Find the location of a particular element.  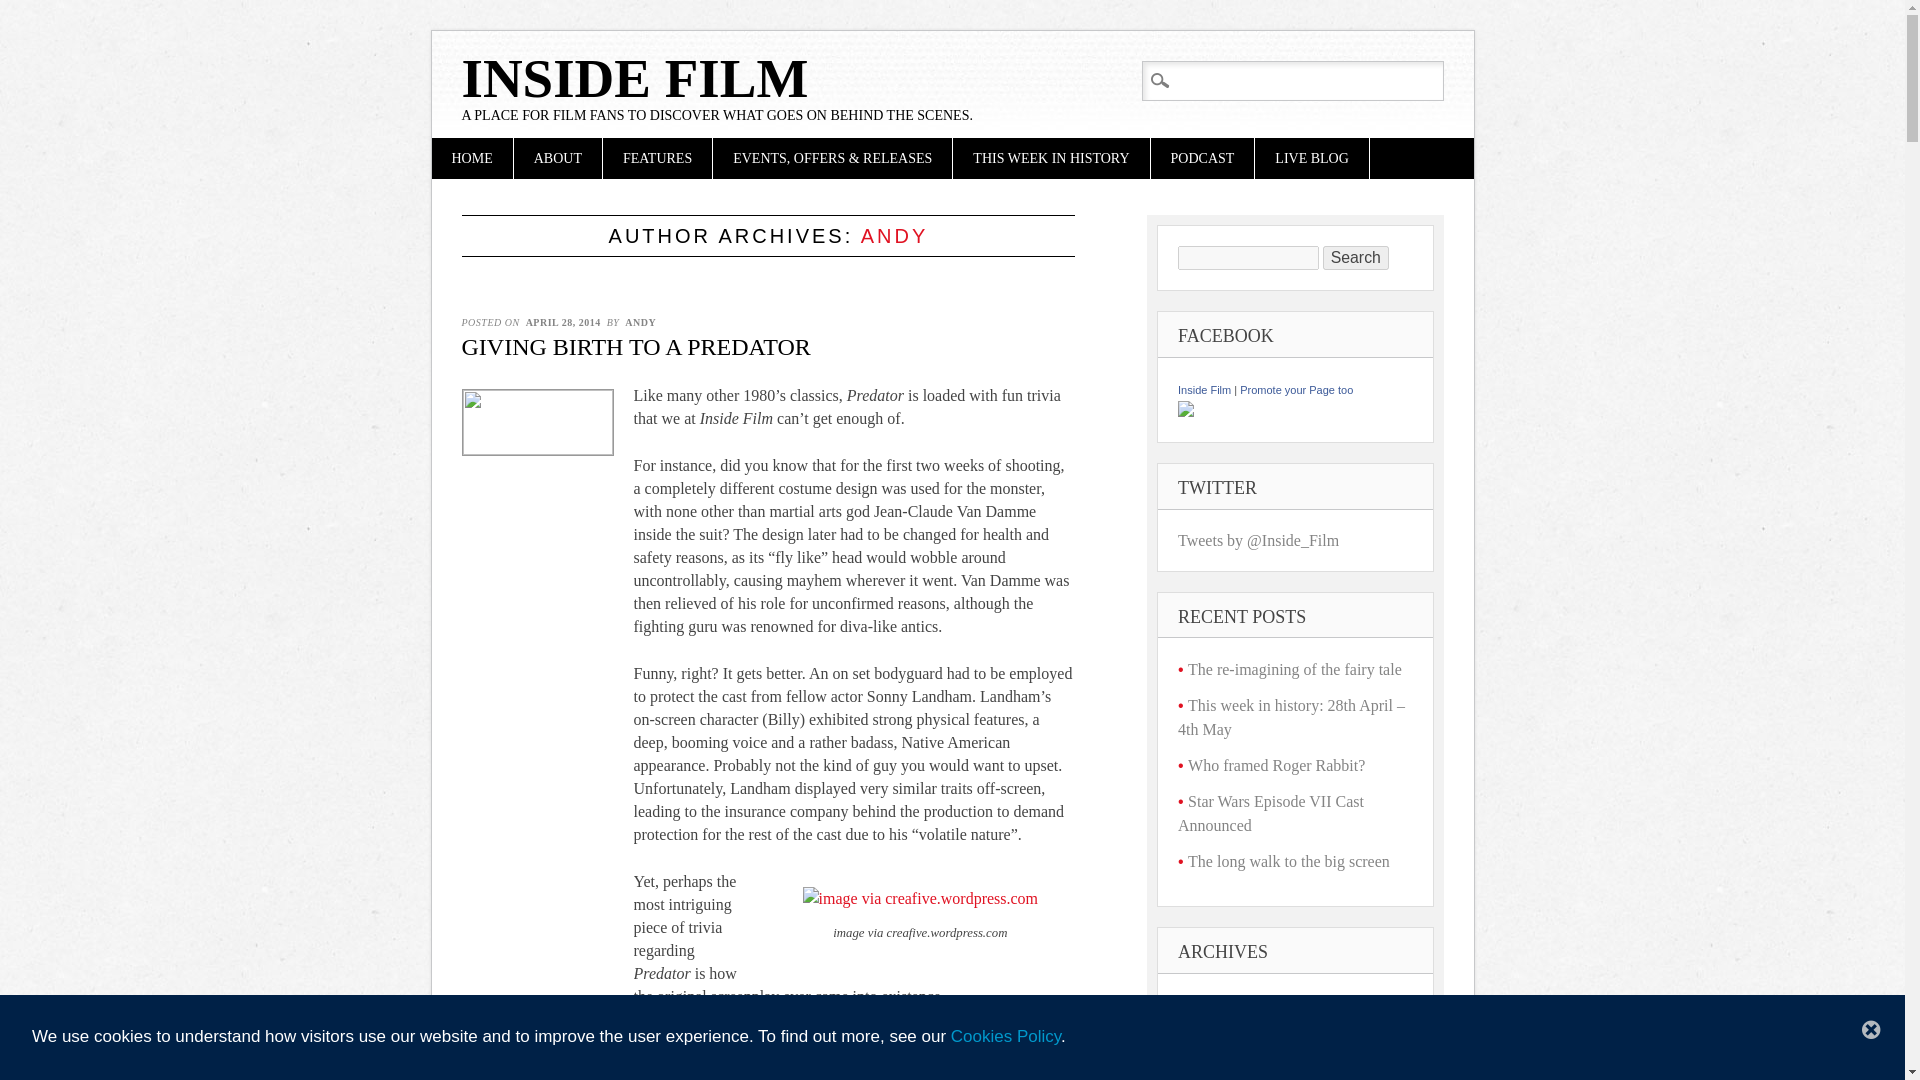

Search is located at coordinates (1355, 258).